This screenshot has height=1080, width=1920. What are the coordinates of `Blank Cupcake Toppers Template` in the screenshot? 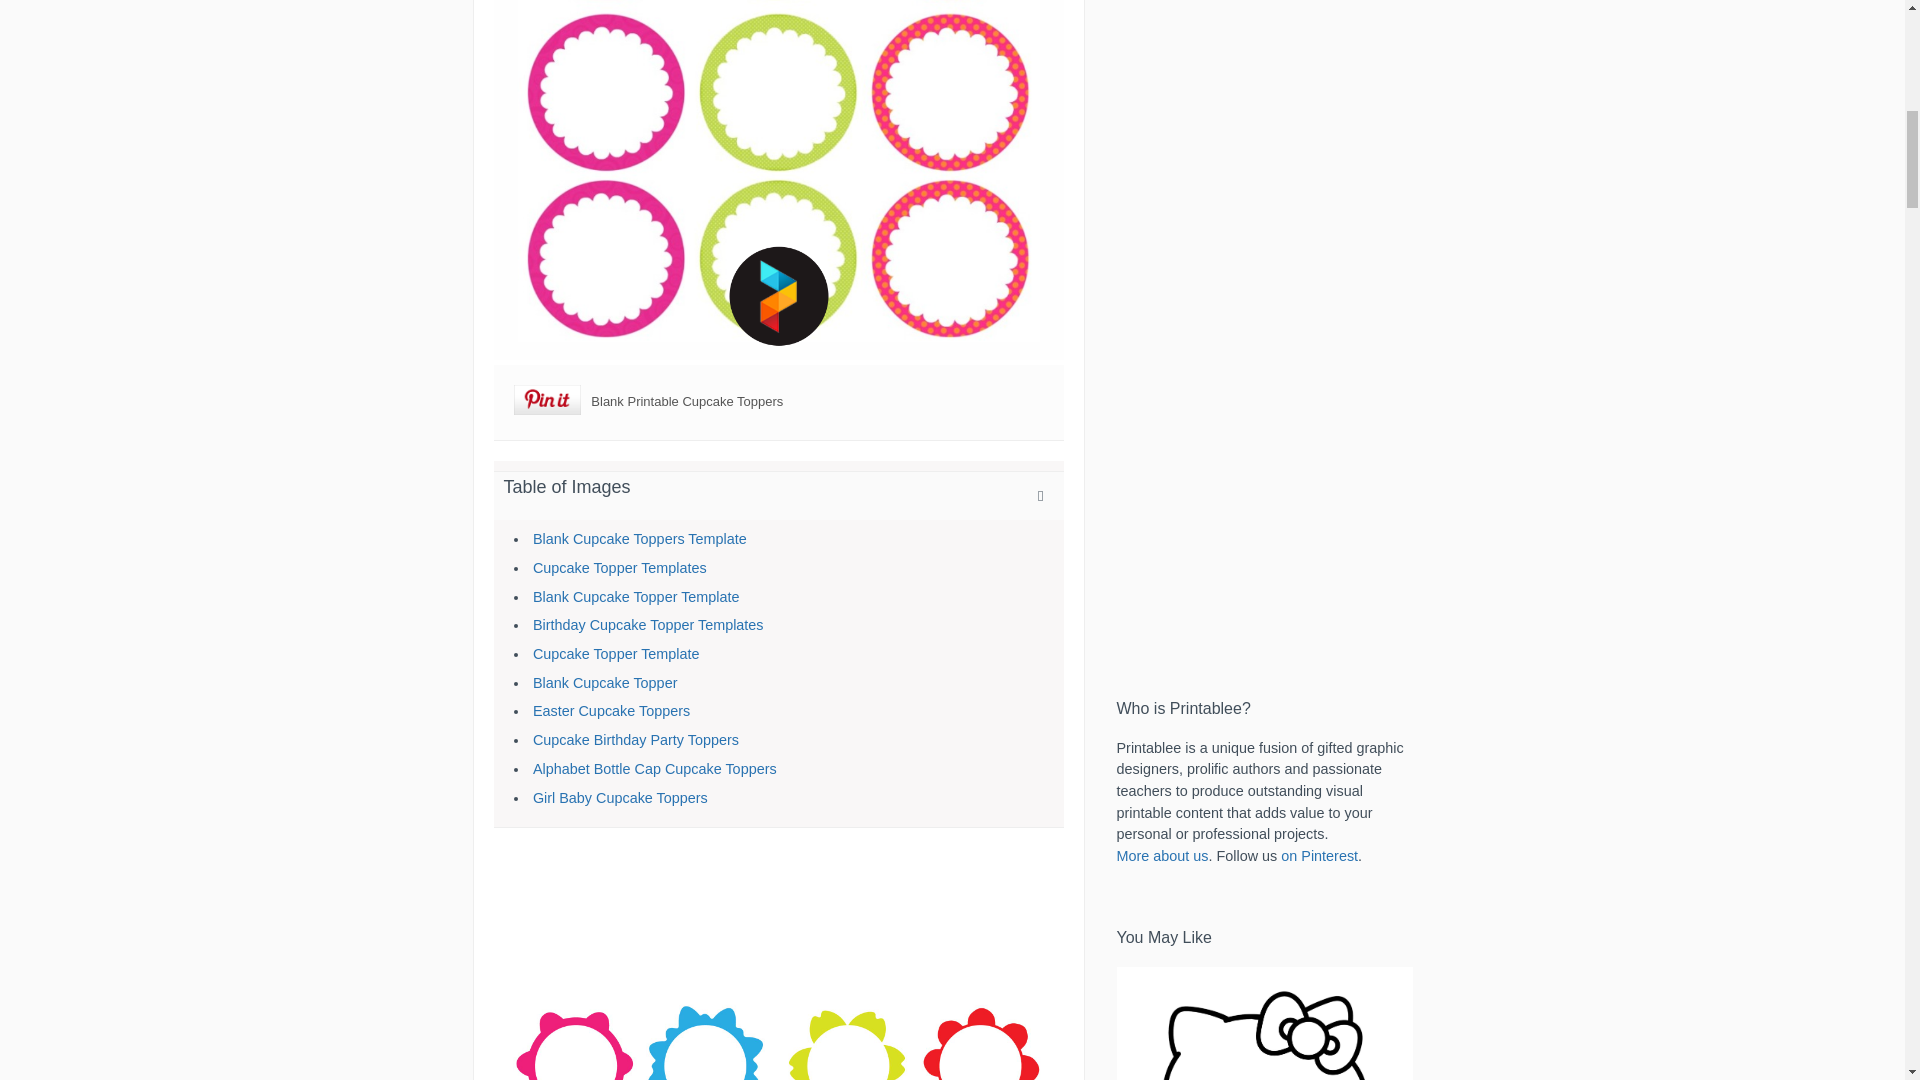 It's located at (640, 538).